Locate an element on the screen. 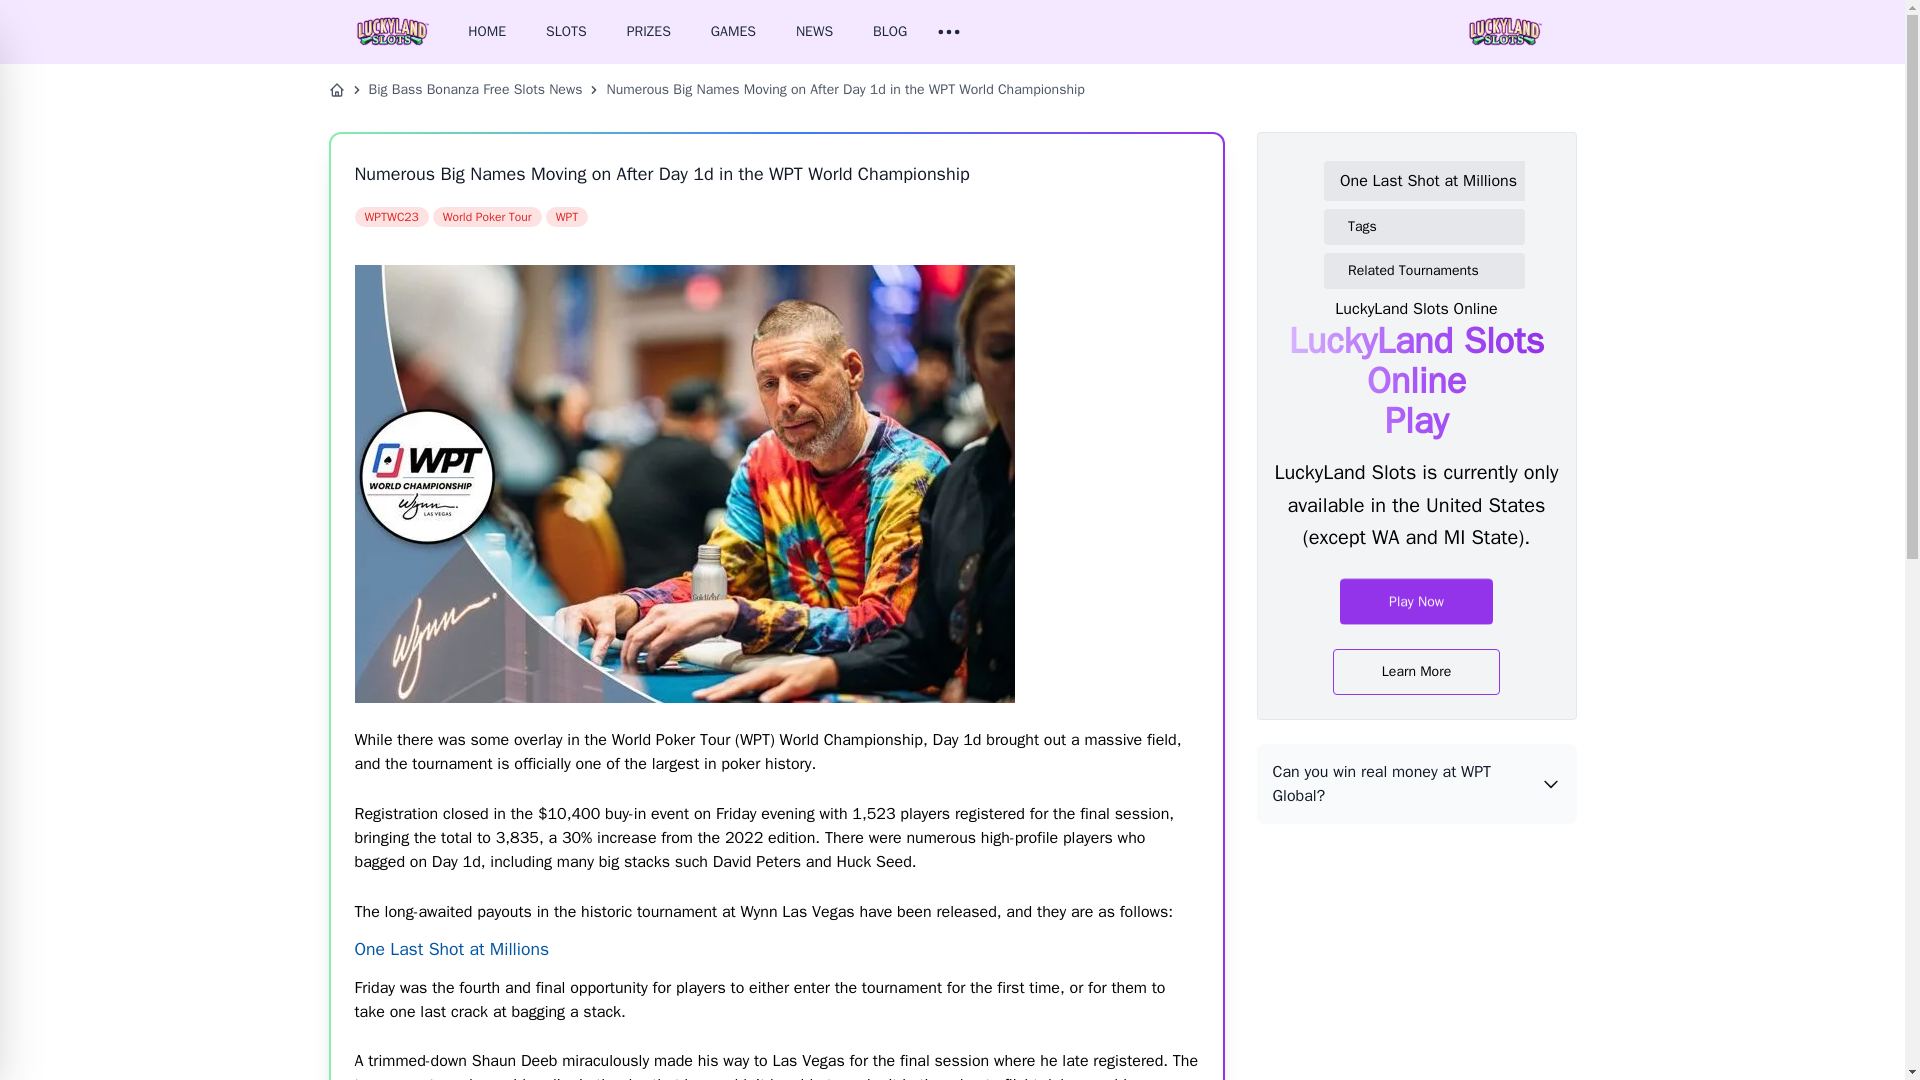  Tags is located at coordinates (1432, 227).